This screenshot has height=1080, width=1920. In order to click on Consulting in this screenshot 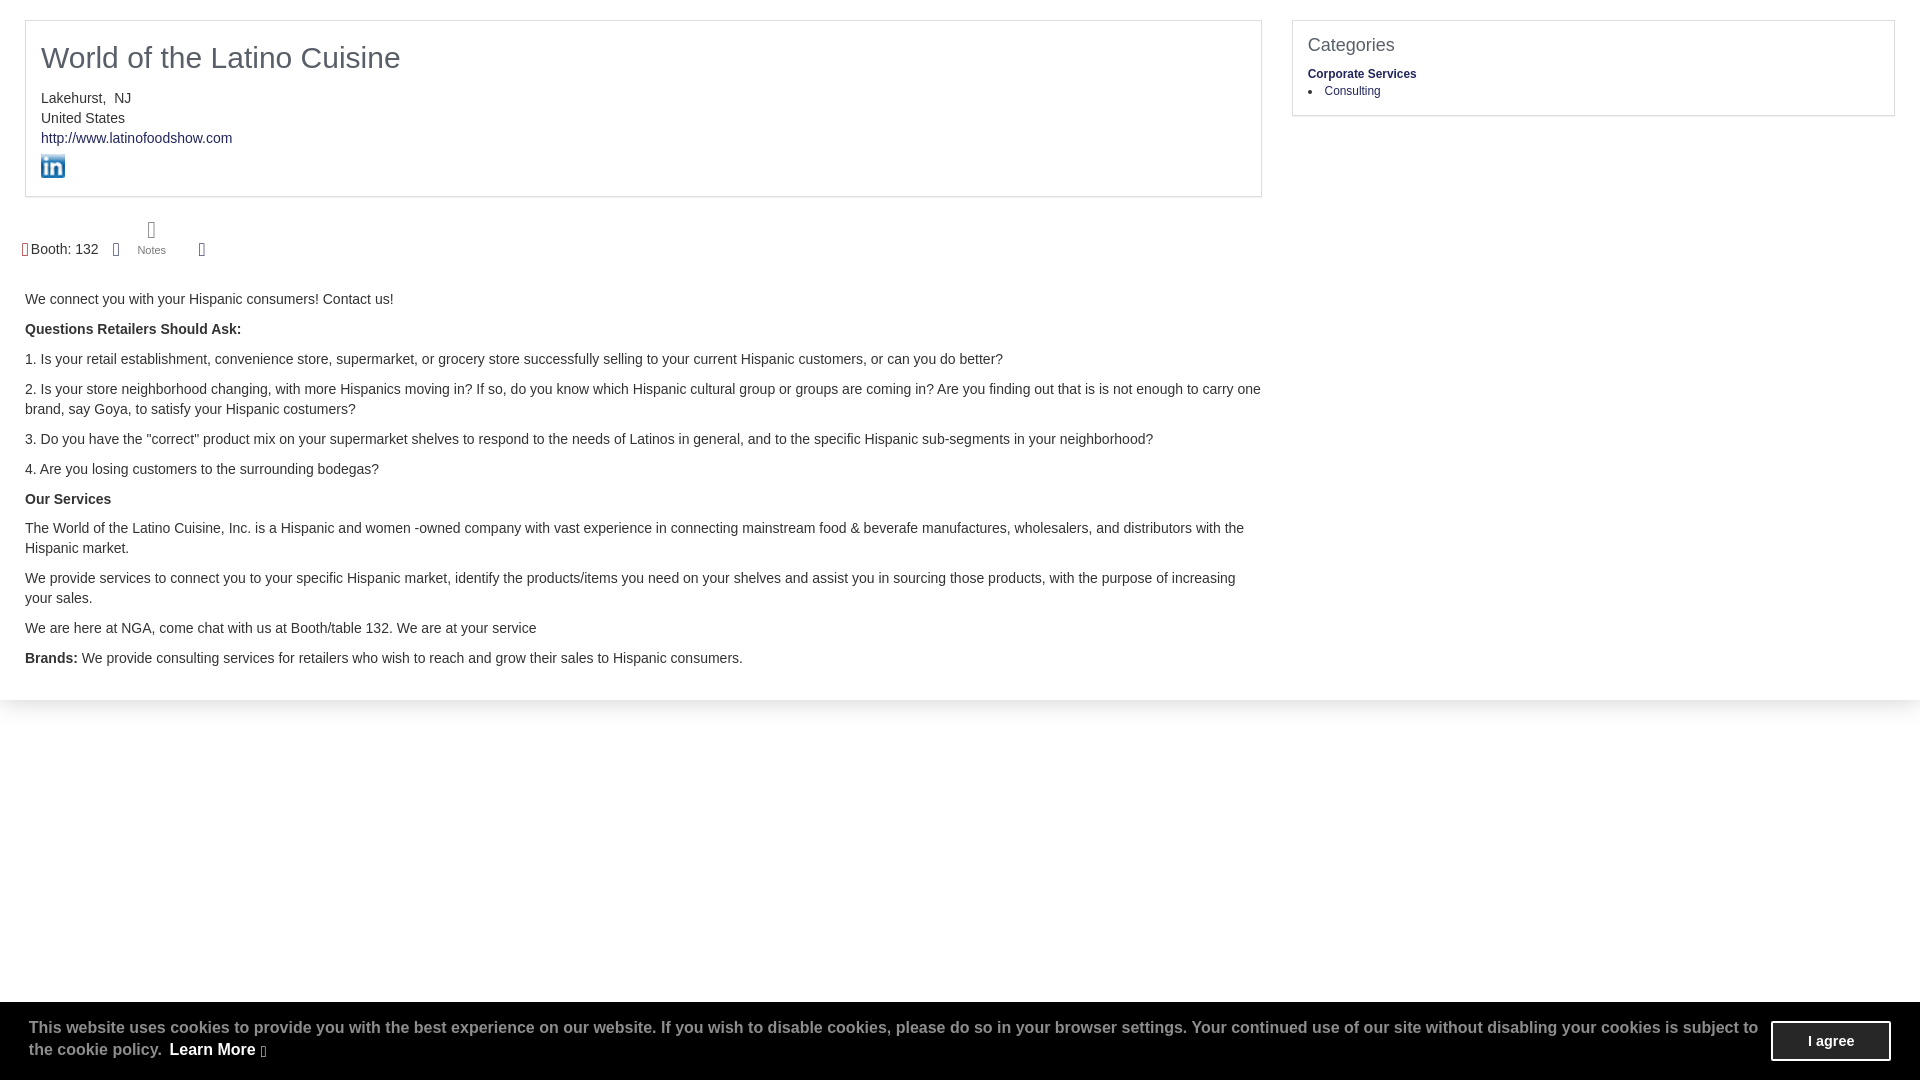, I will do `click(1352, 91)`.